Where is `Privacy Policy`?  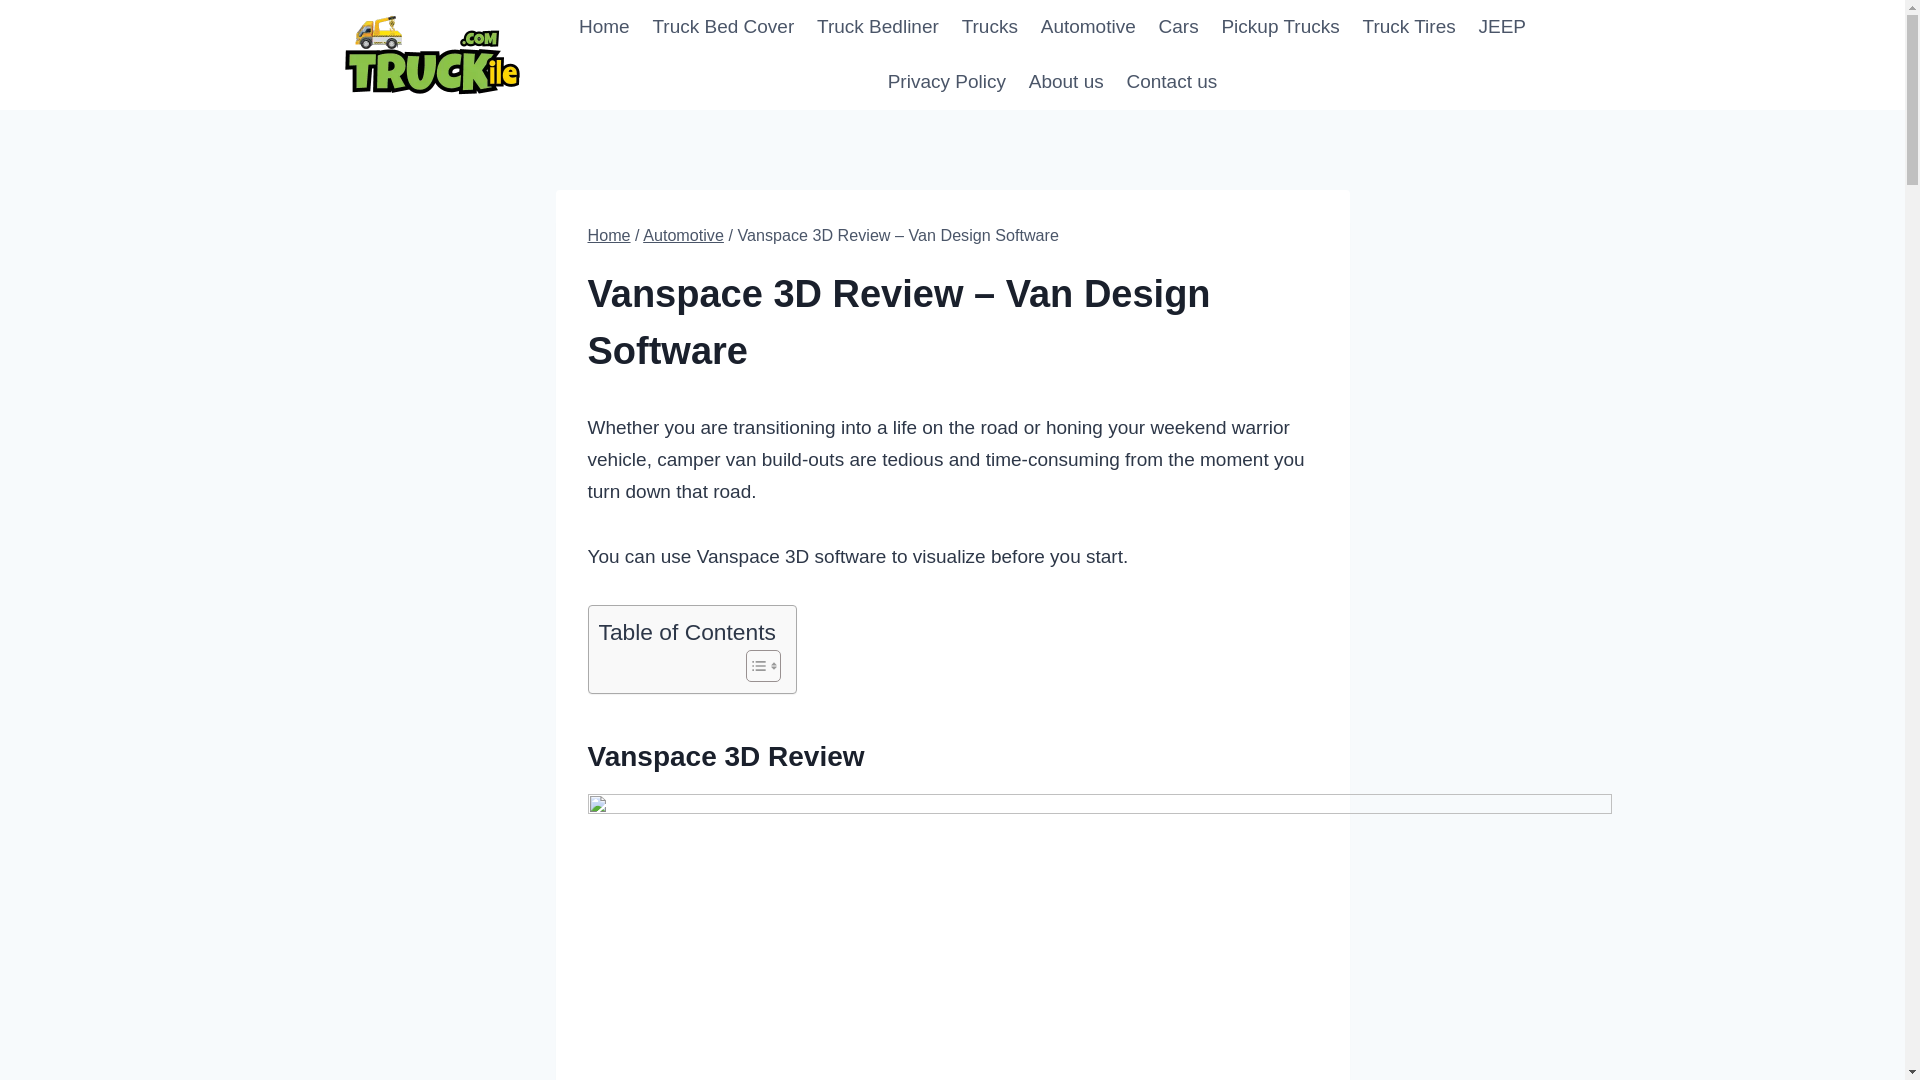
Privacy Policy is located at coordinates (946, 82).